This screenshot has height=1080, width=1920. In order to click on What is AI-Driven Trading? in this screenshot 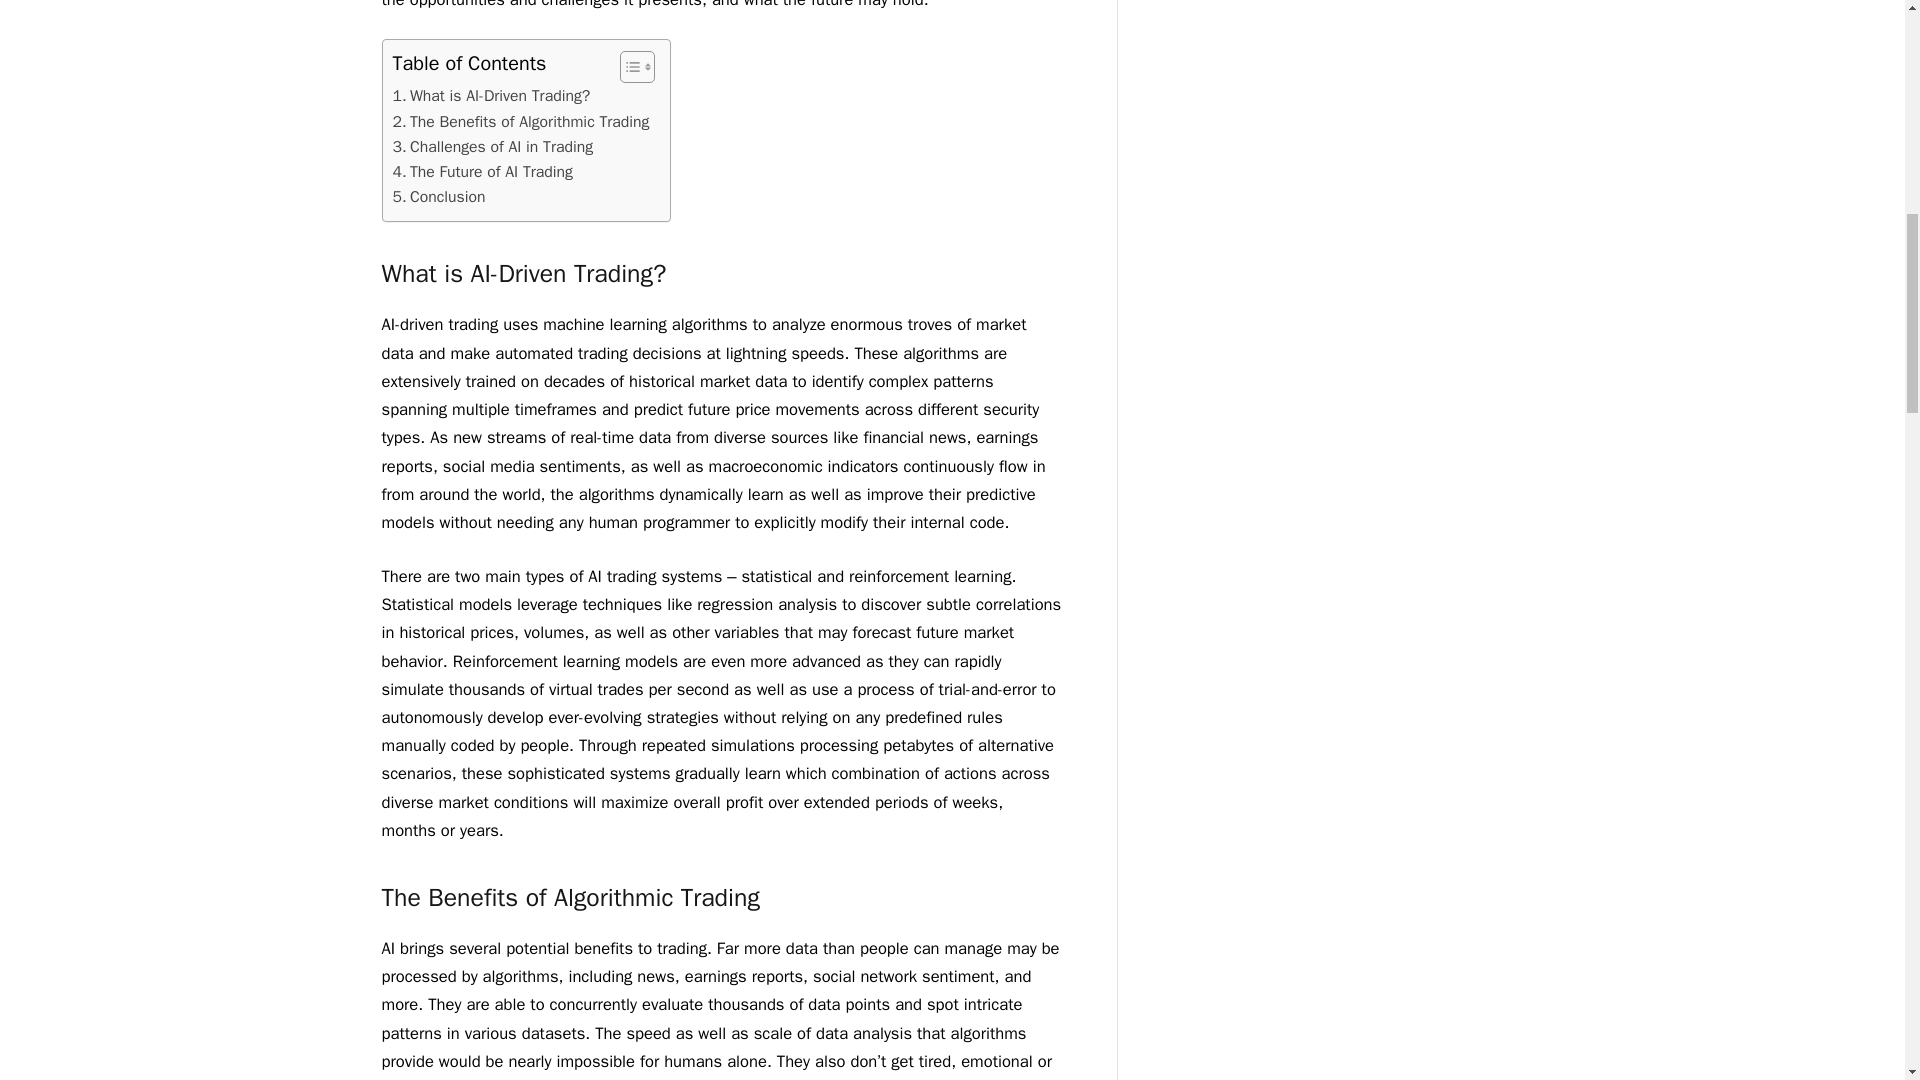, I will do `click(492, 96)`.